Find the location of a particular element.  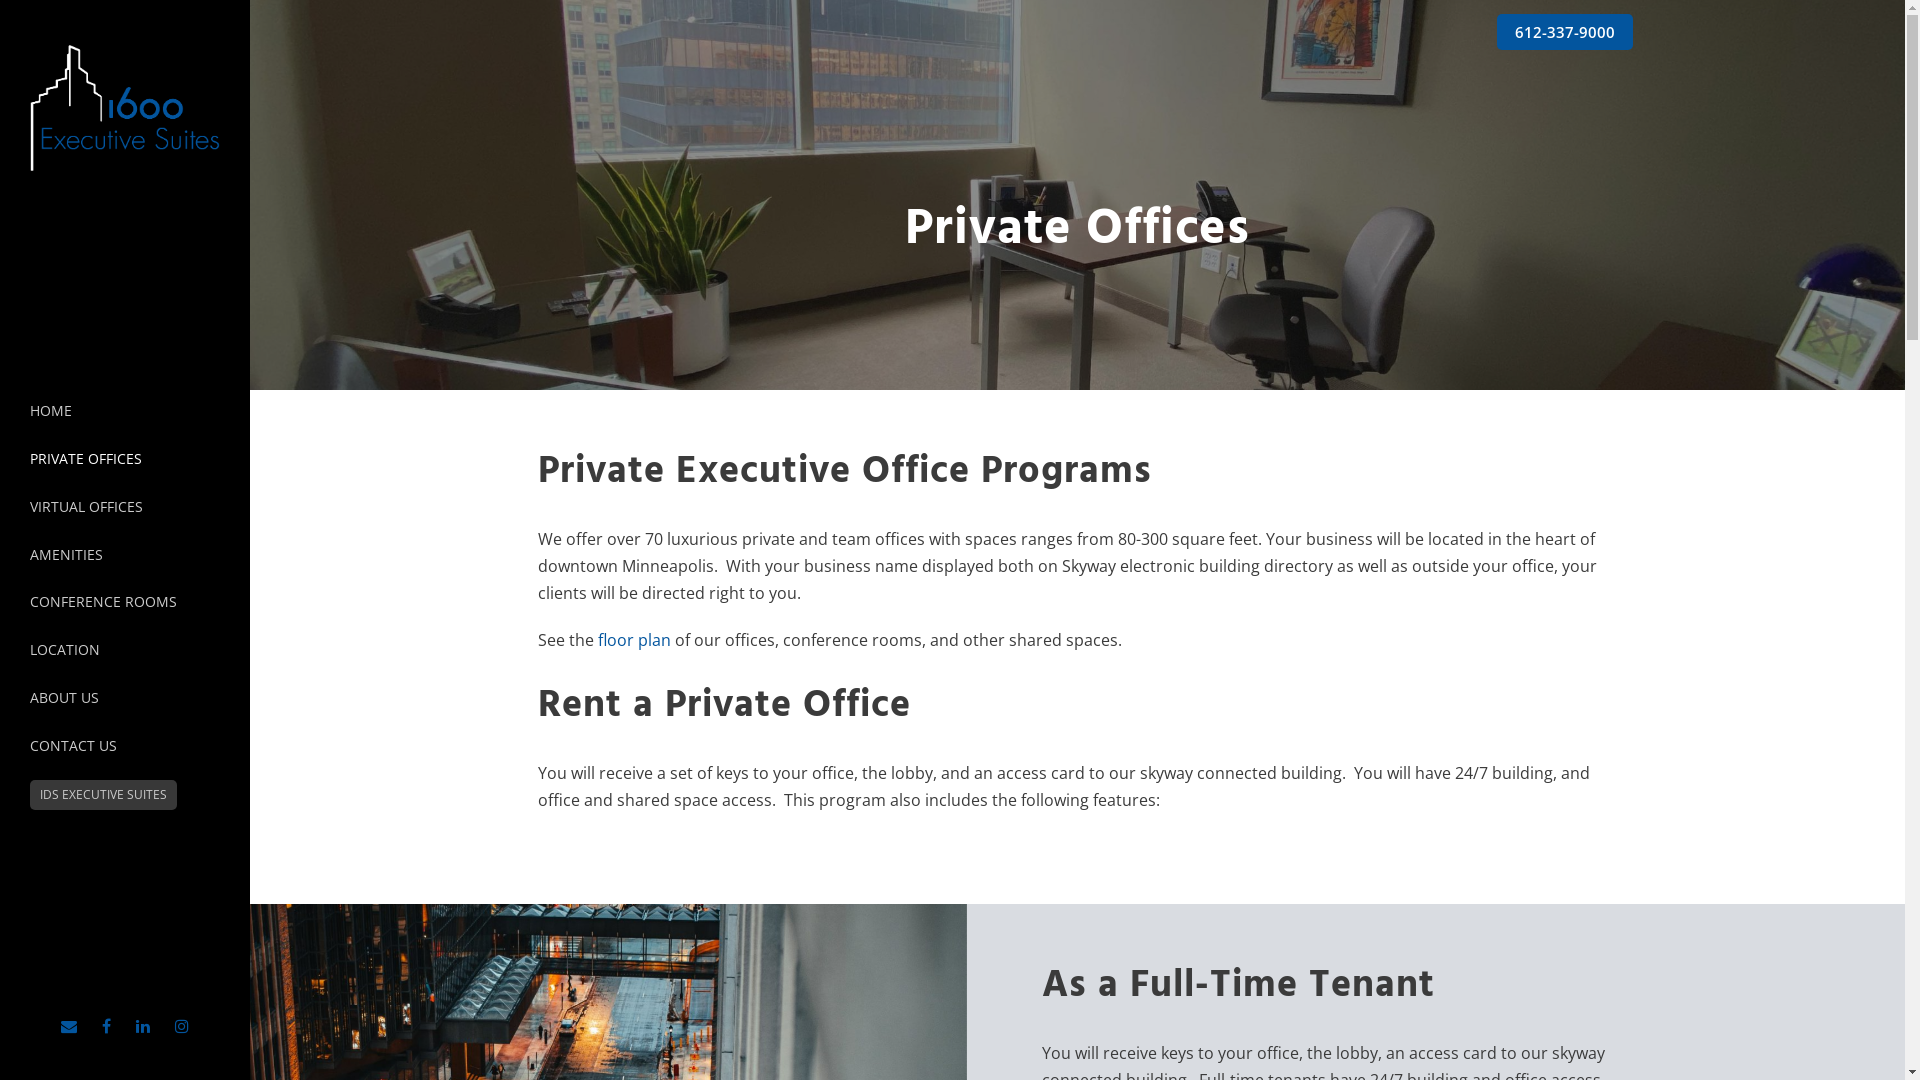

instagram is located at coordinates (182, 1026).